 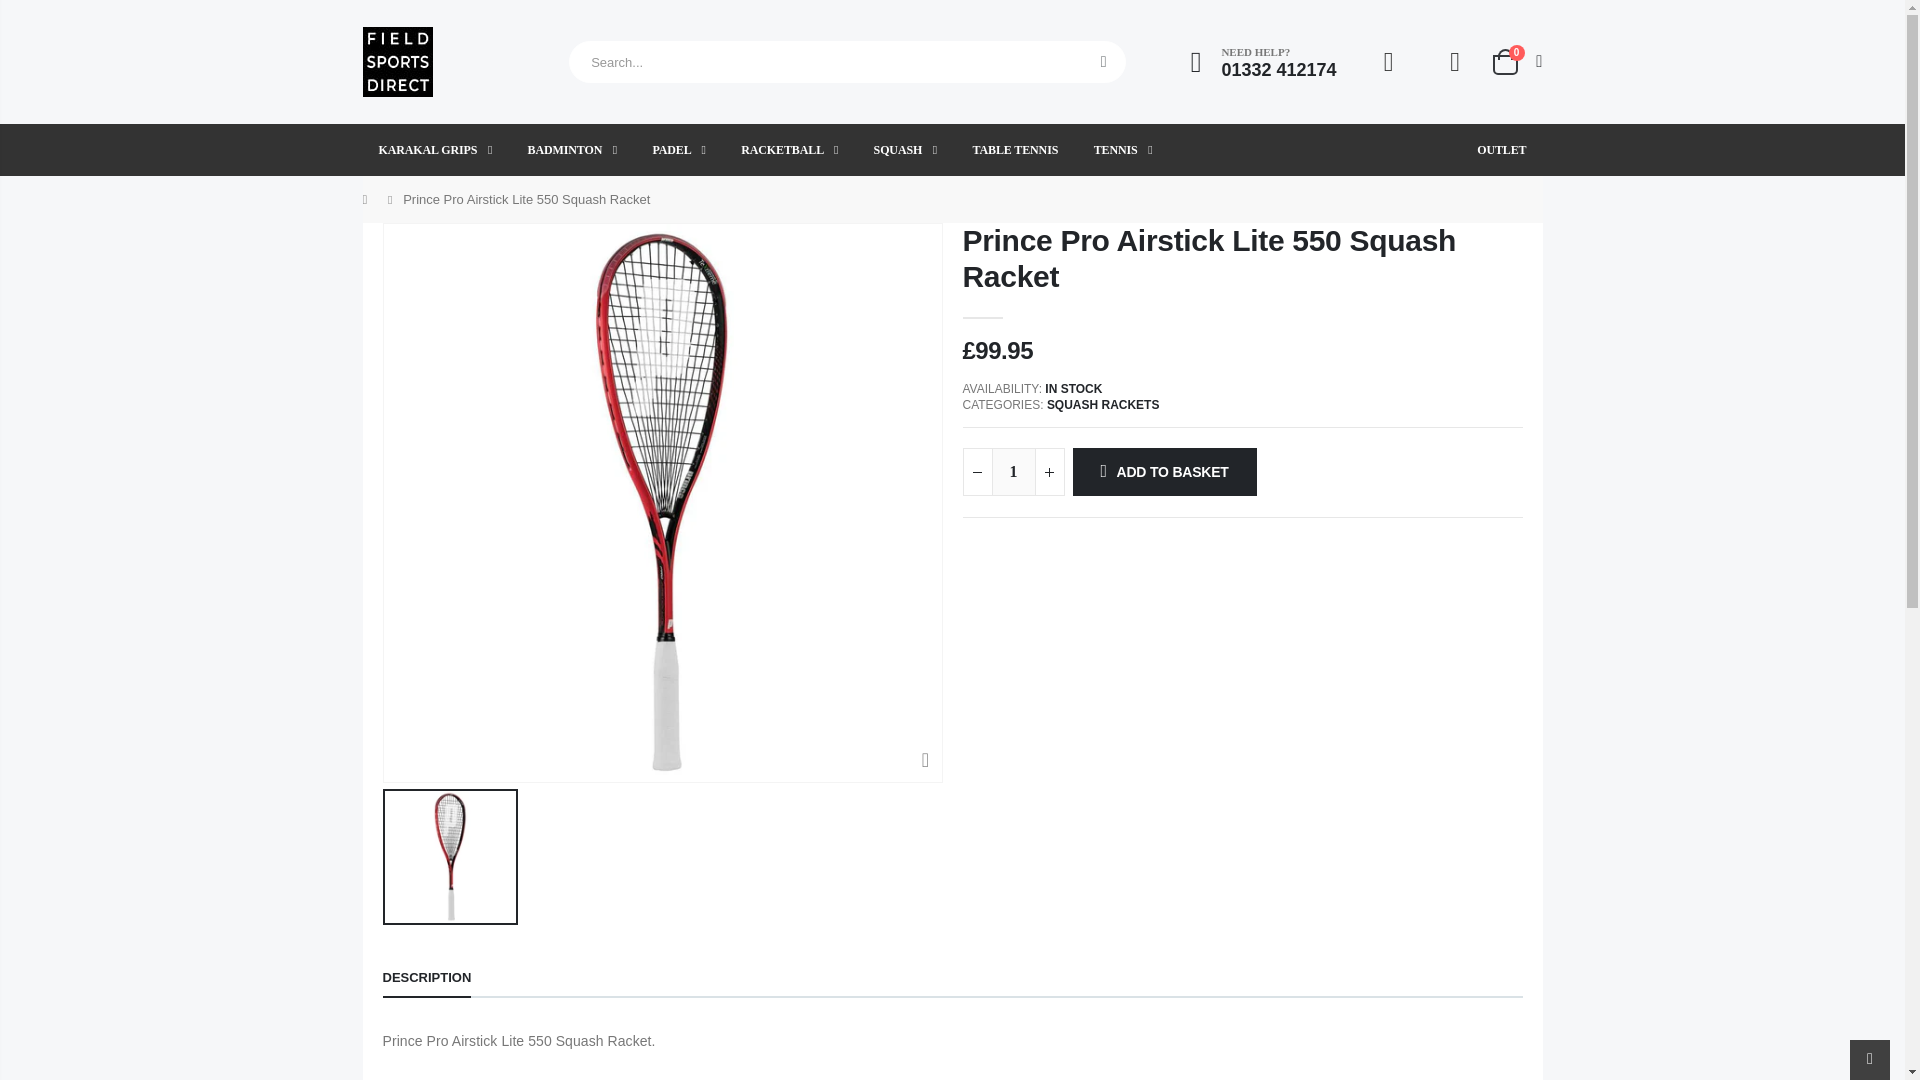 I want to click on TABLE TENNIS, so click(x=1014, y=150).